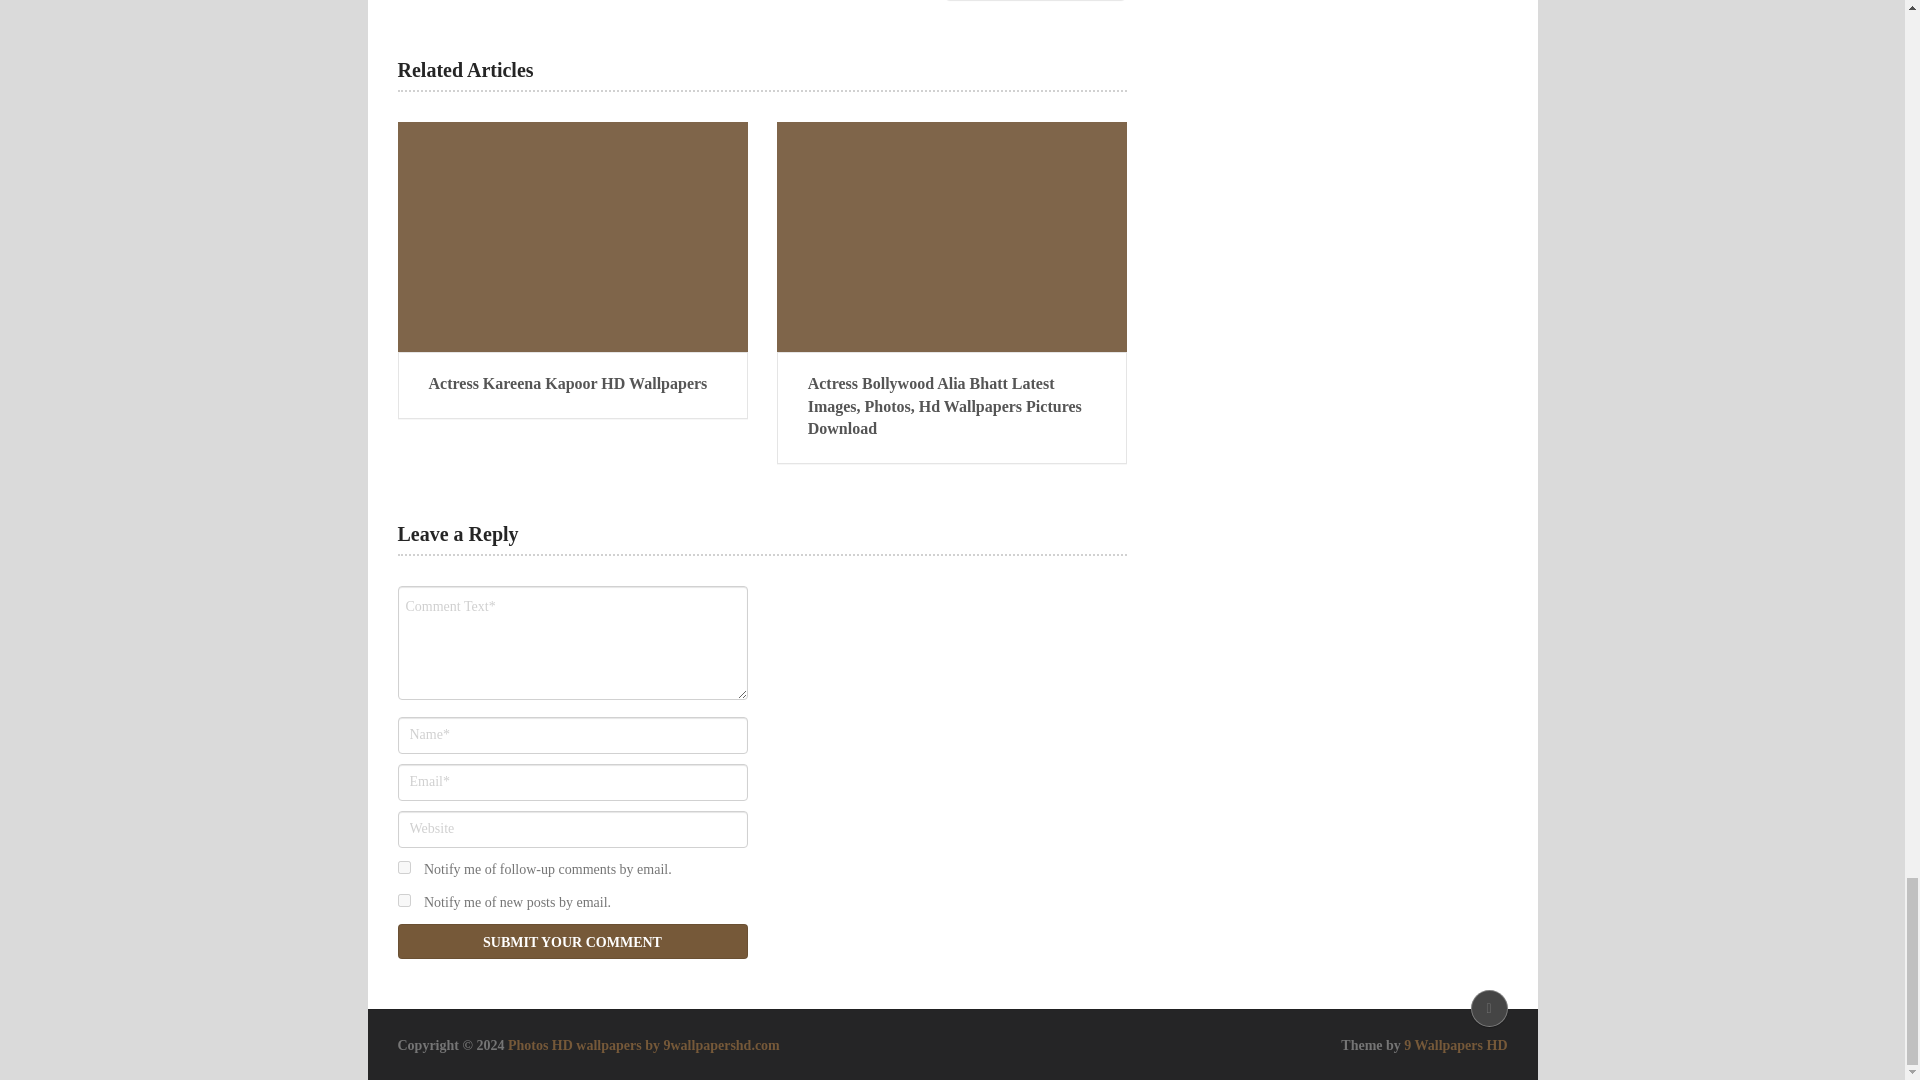 The width and height of the screenshot is (1920, 1080). Describe the element at coordinates (404, 900) in the screenshot. I see `subscribe` at that location.